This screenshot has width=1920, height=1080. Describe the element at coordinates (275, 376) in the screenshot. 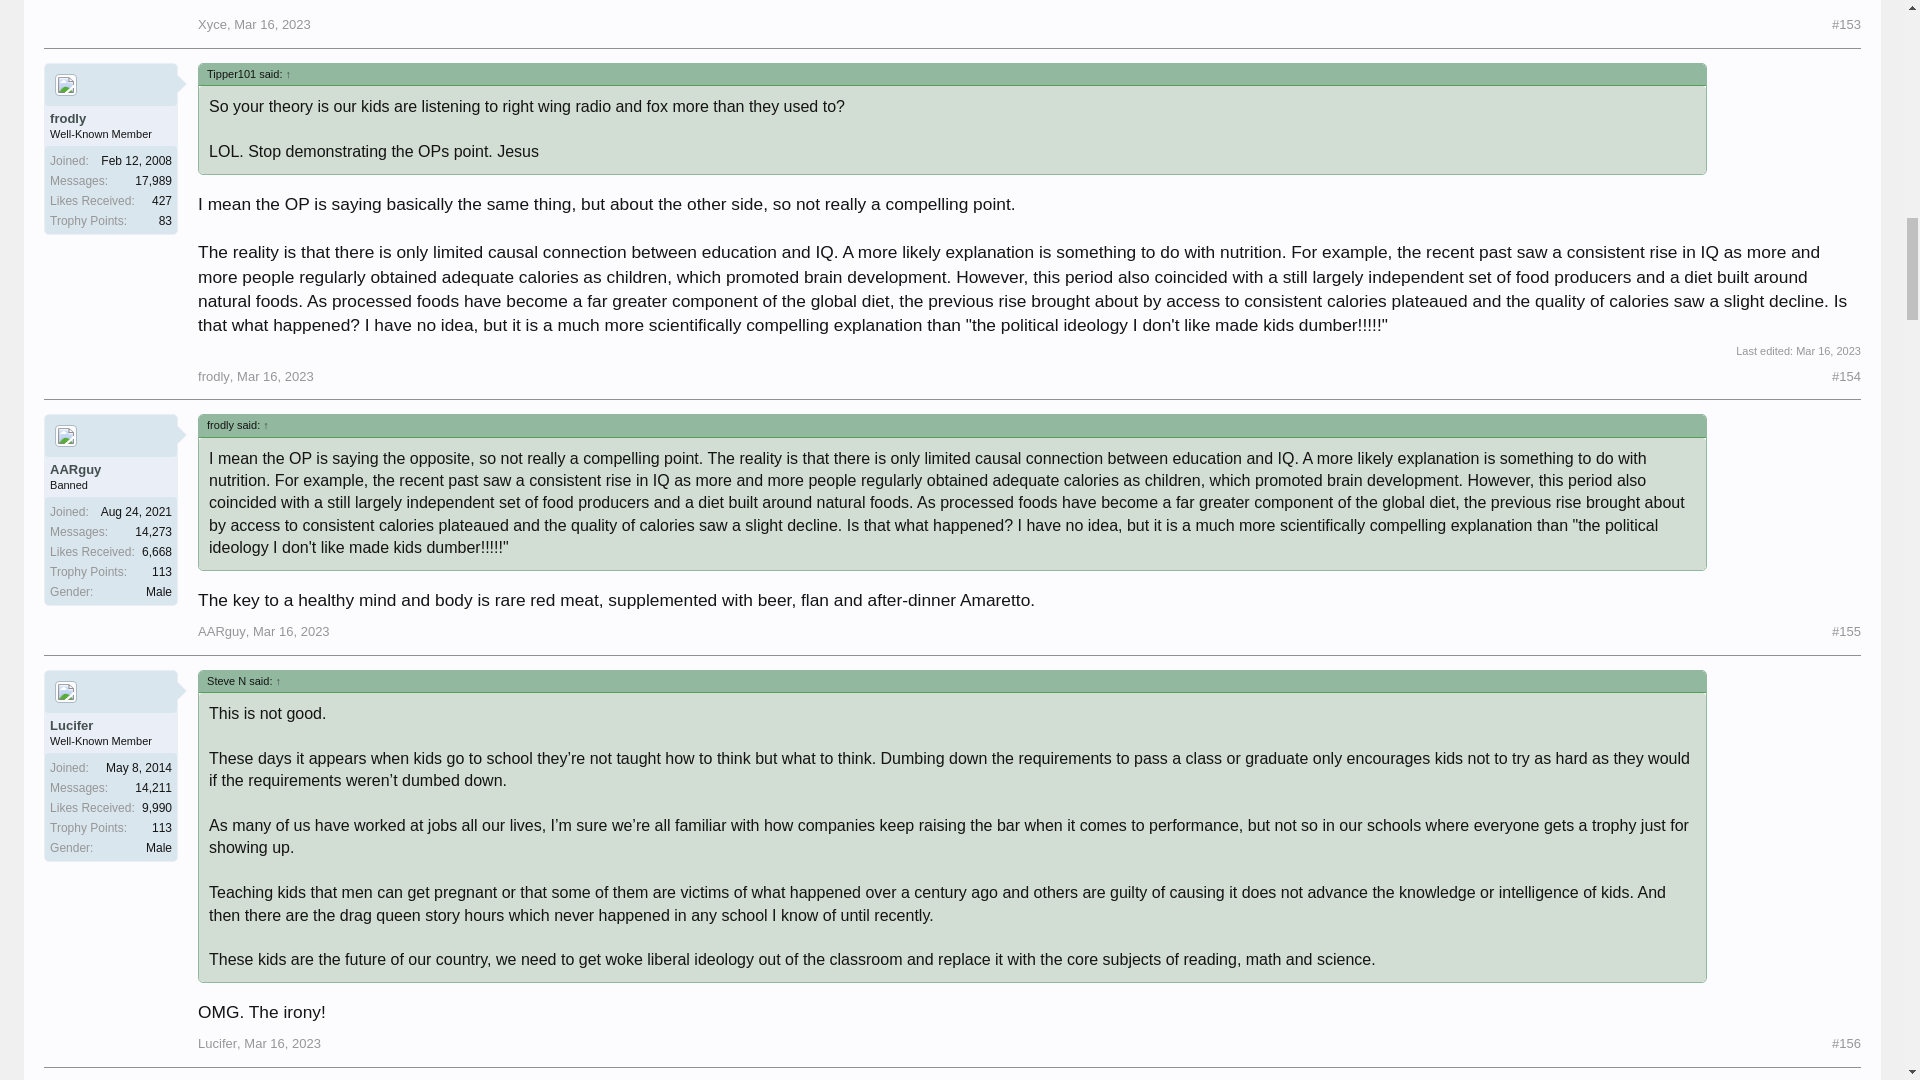

I see `Permalink` at that location.